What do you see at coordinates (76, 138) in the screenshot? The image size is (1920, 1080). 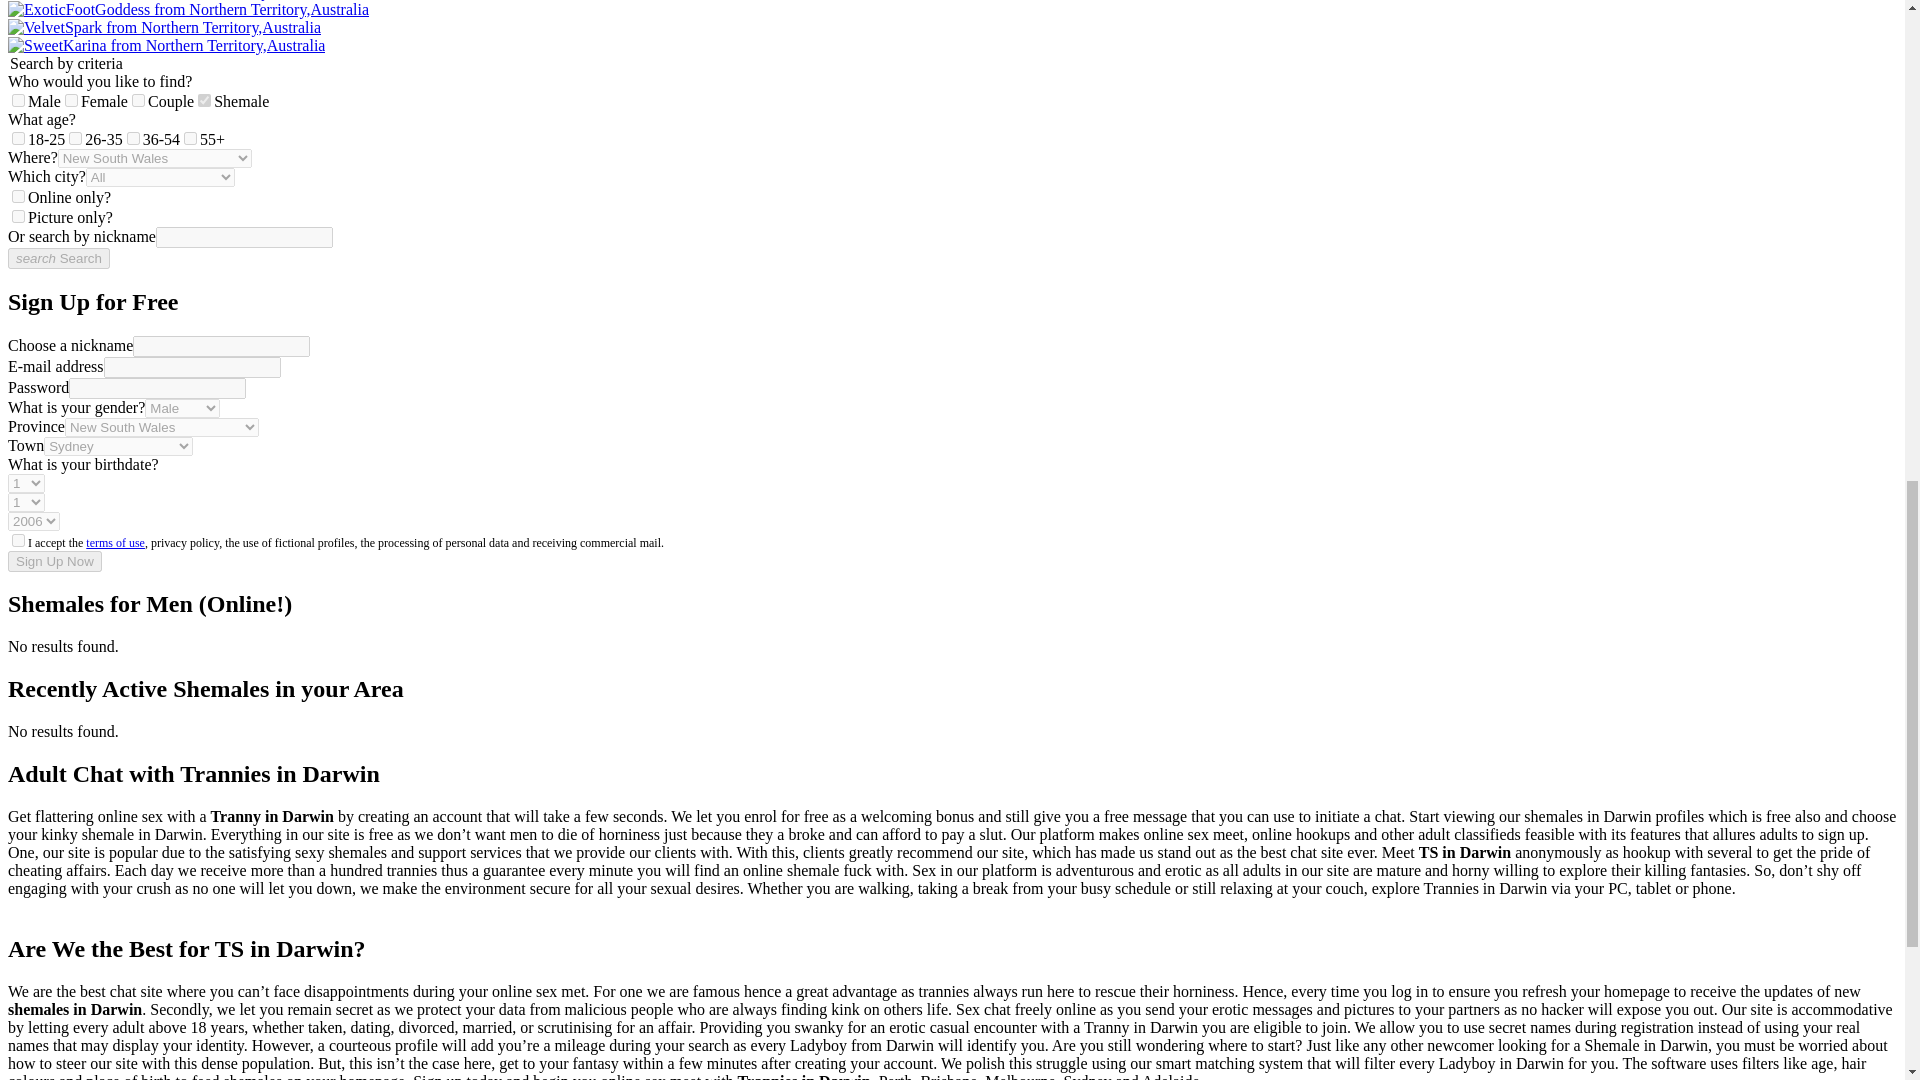 I see `26-35` at bounding box center [76, 138].